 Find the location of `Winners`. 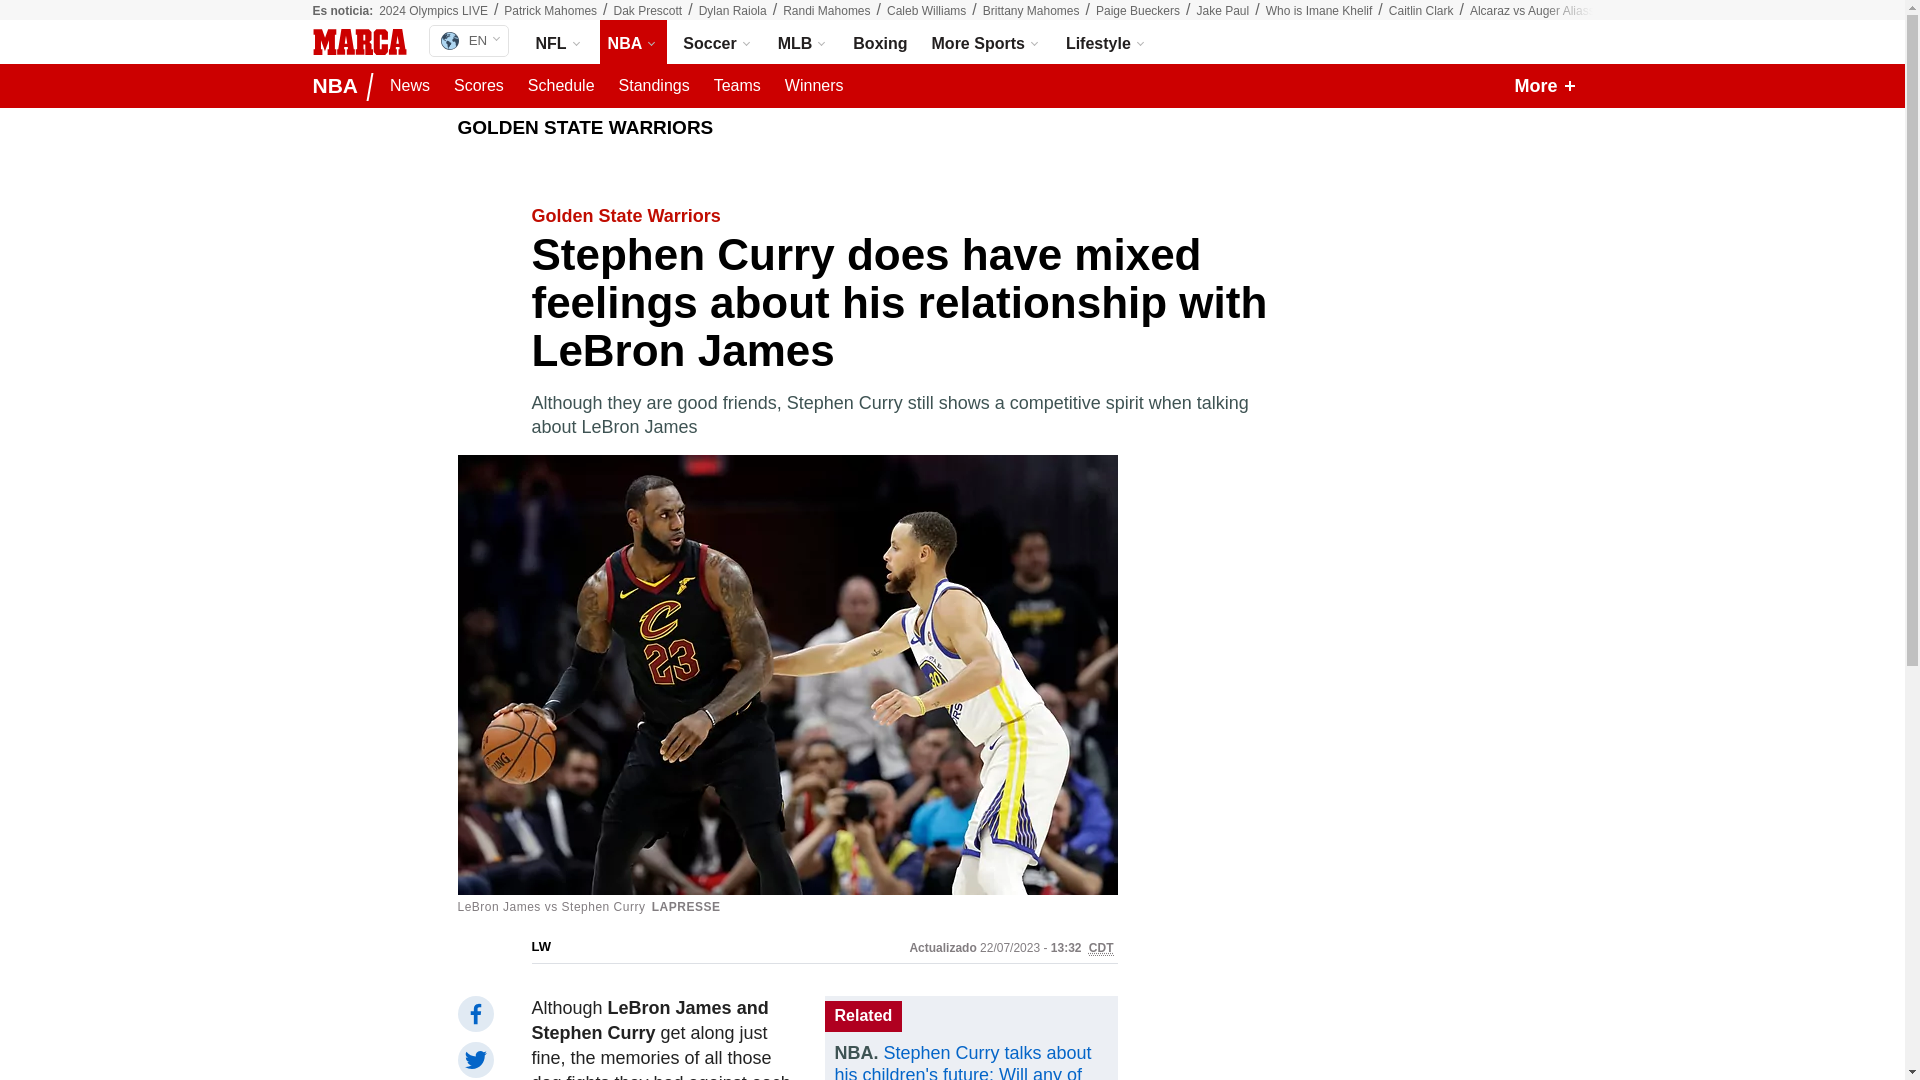

Winners is located at coordinates (814, 86).